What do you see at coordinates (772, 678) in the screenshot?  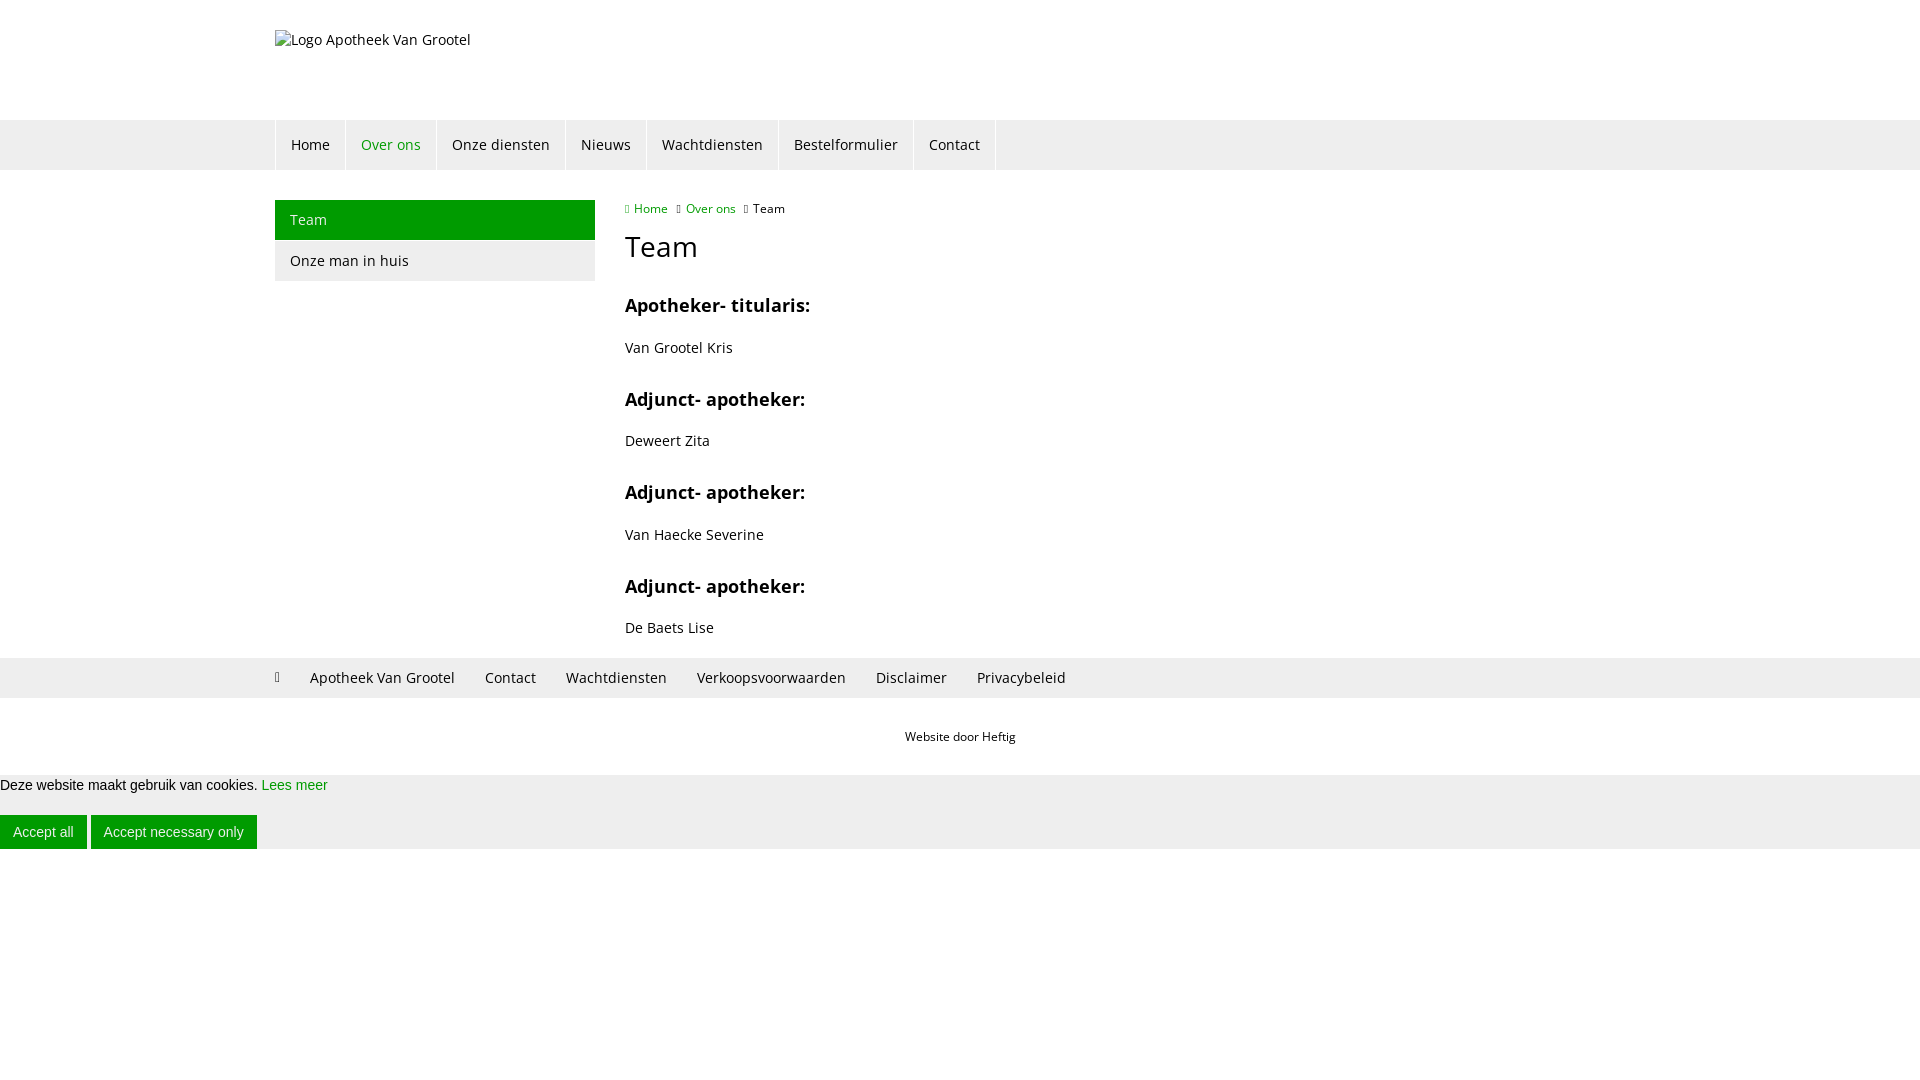 I see `Verkoopsvoorwaarden` at bounding box center [772, 678].